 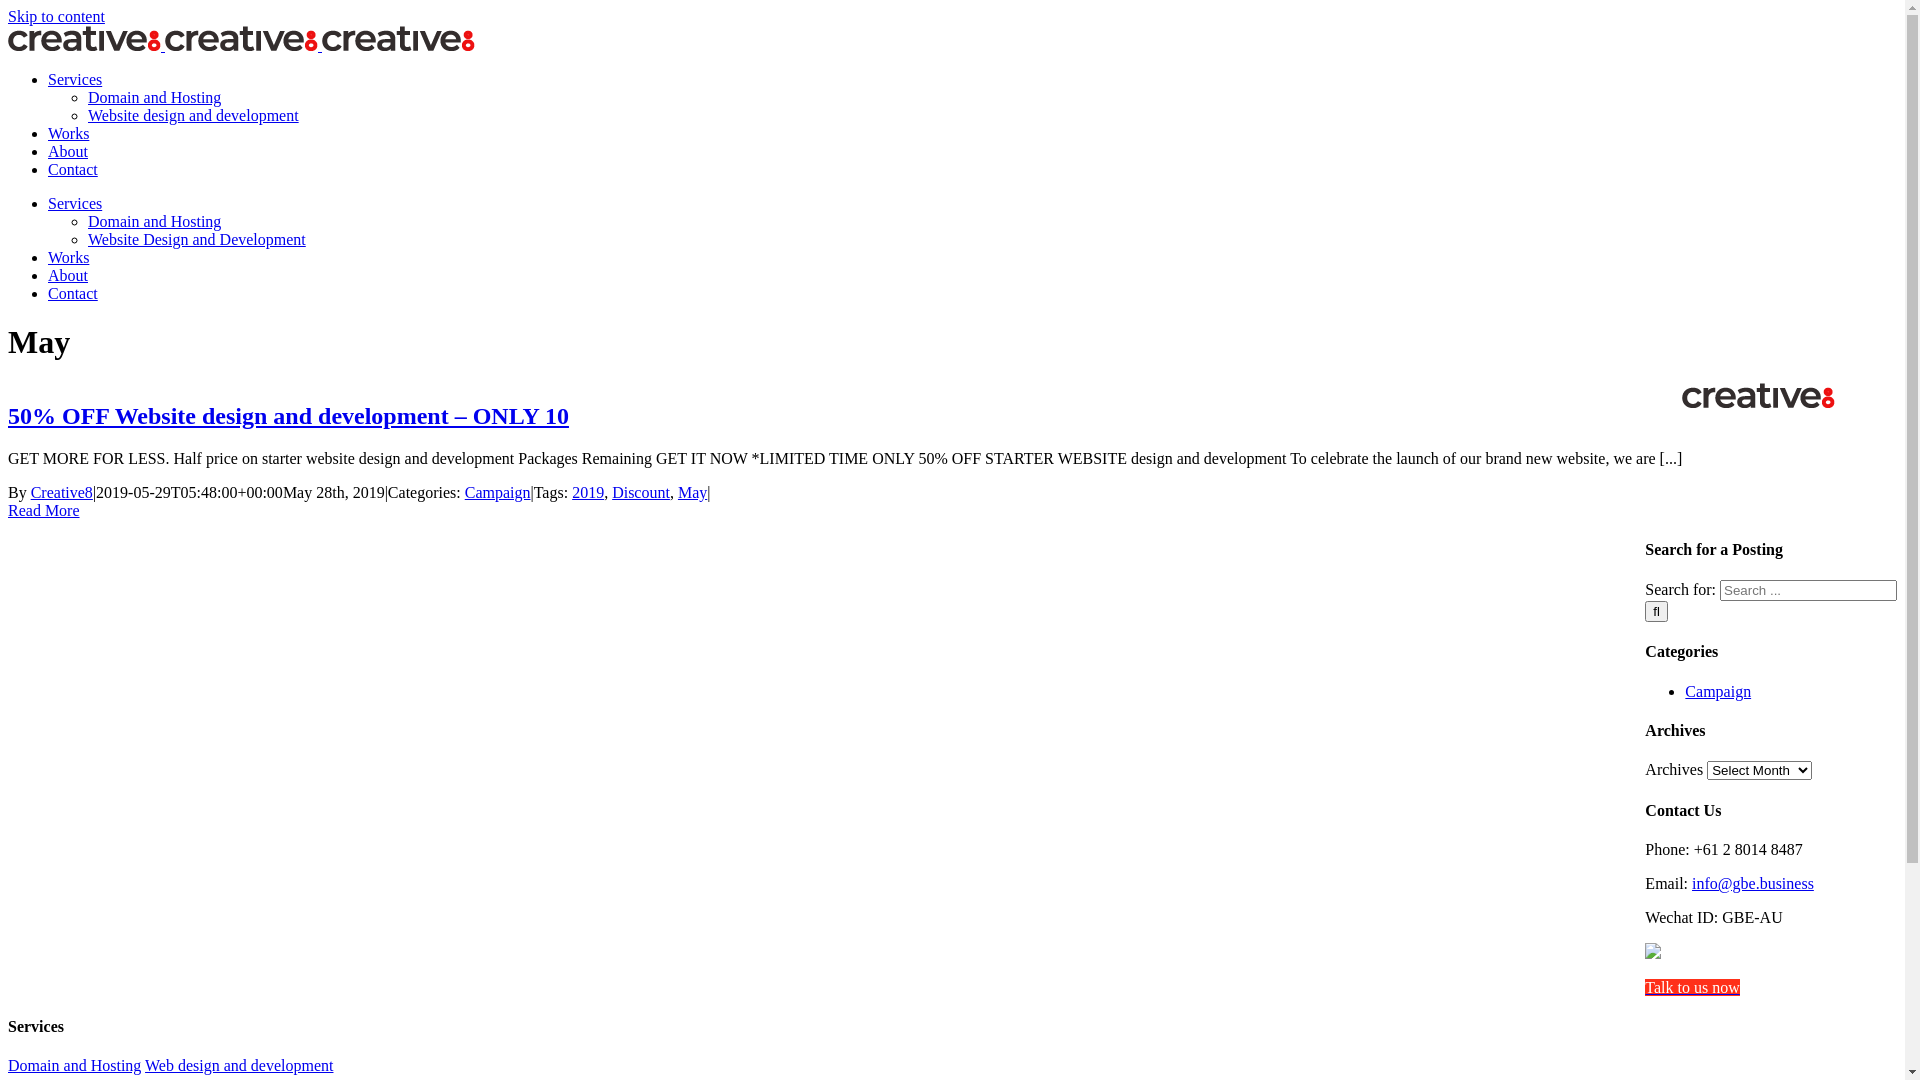 I want to click on 2019, so click(x=588, y=492).